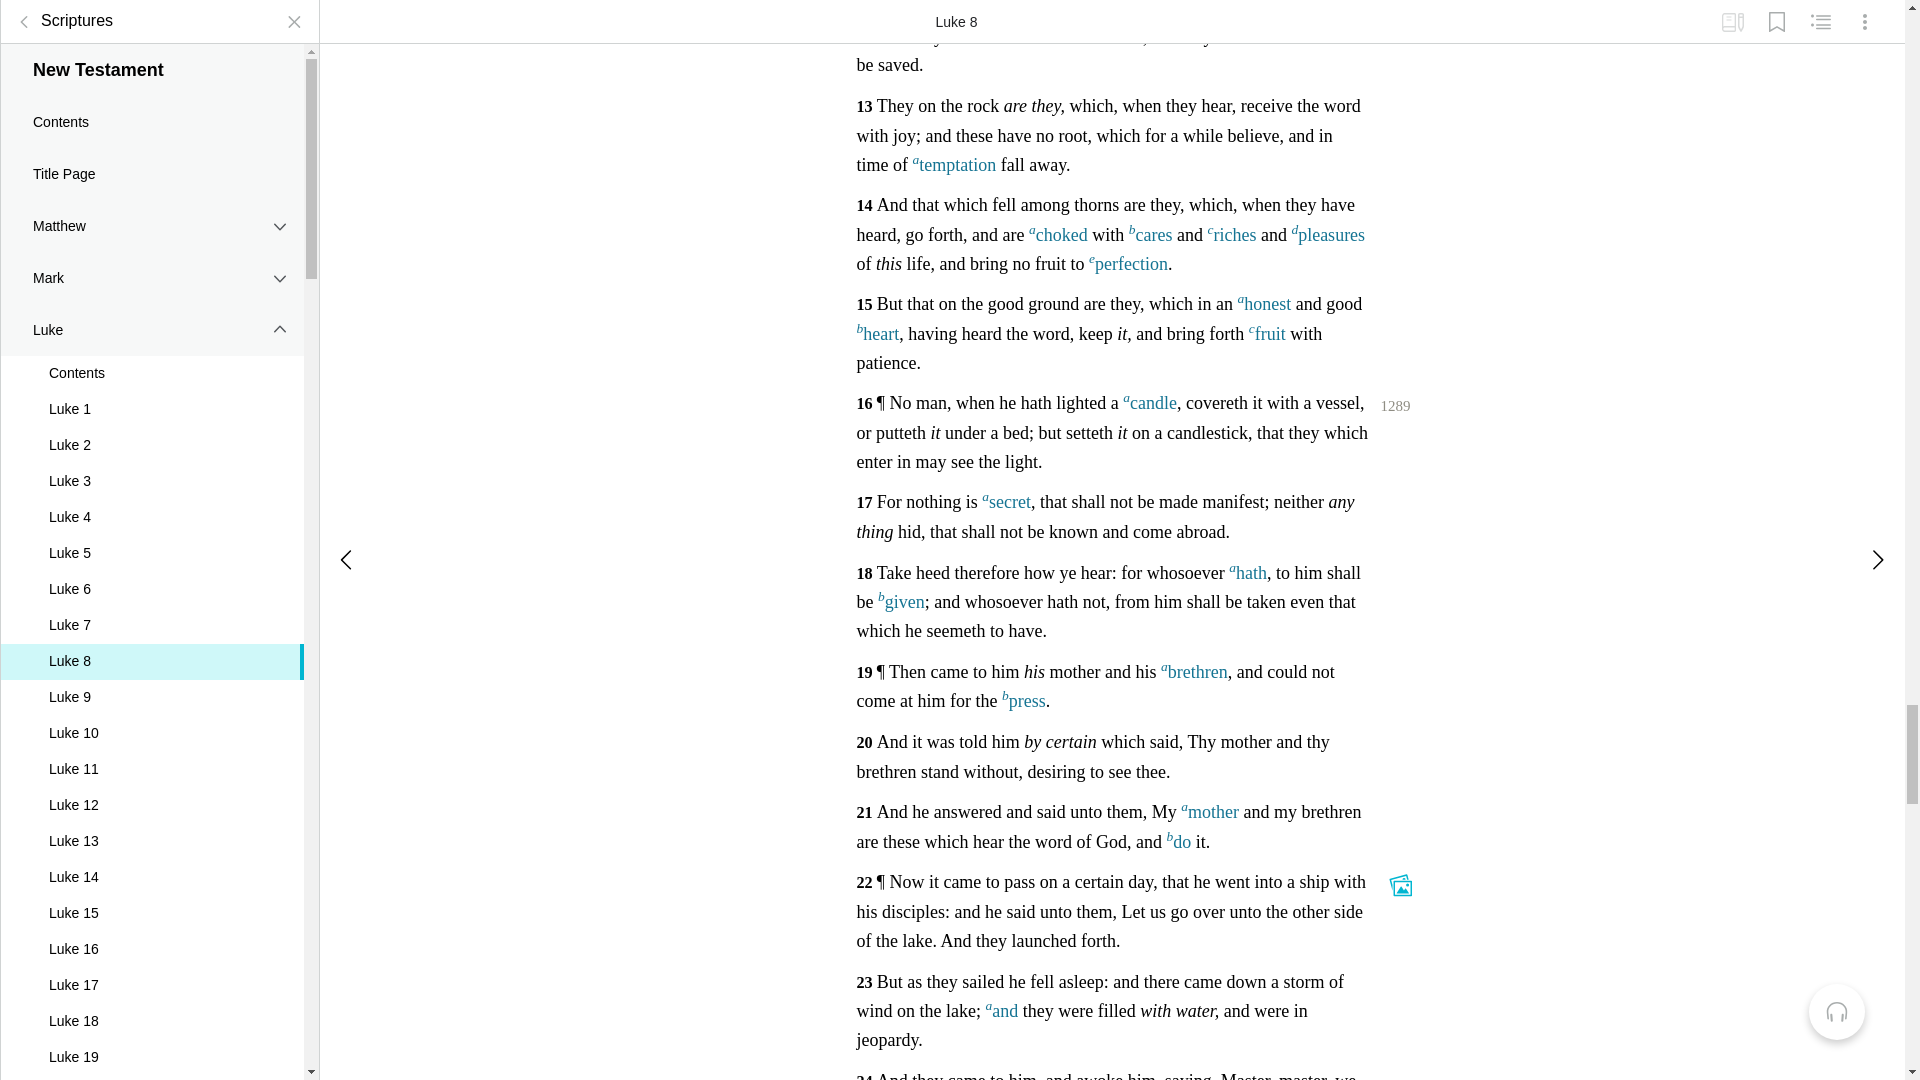 The image size is (1920, 1080). I want to click on 2 Corinthians, so click(152, 395).